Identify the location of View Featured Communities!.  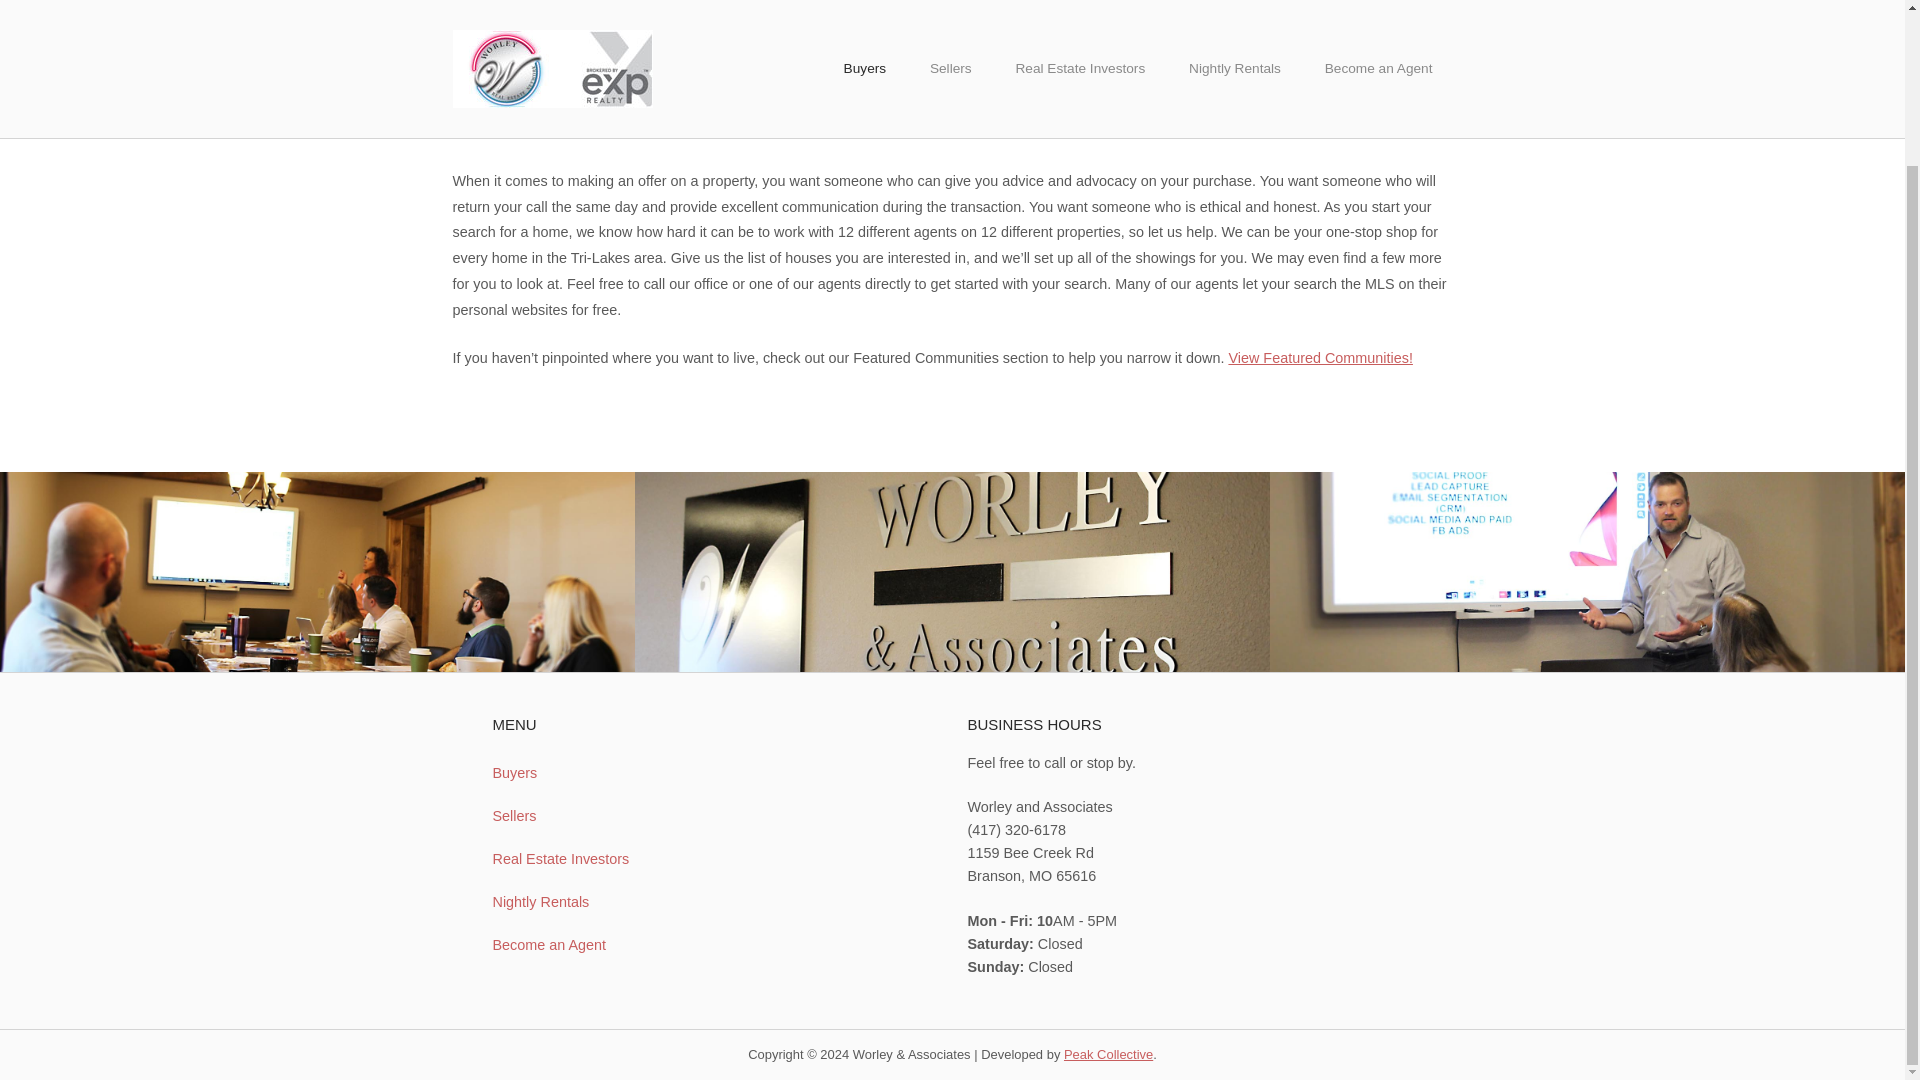
(1320, 358).